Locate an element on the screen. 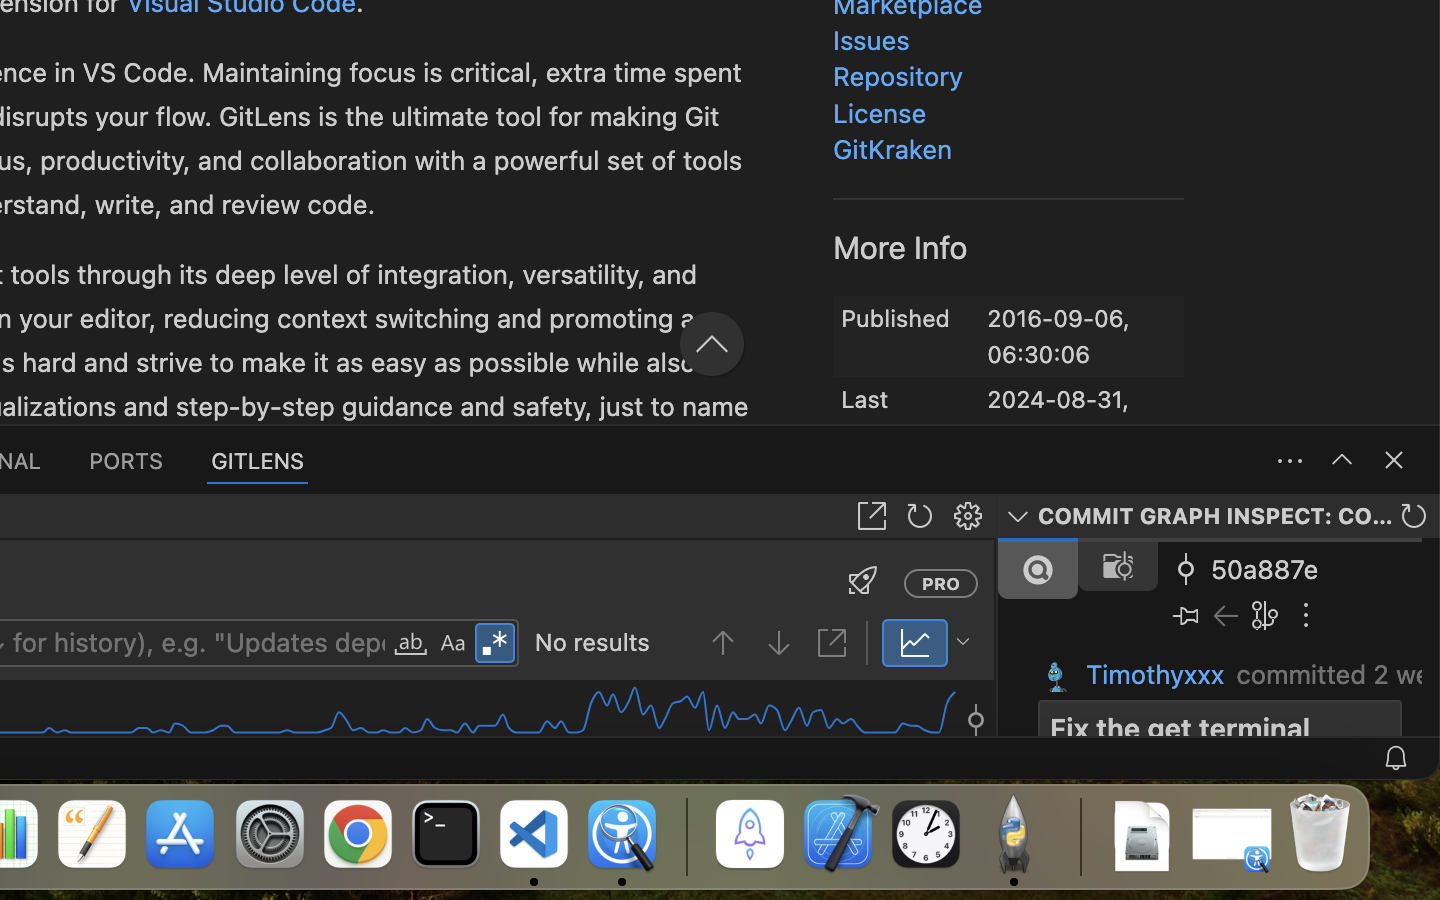 Image resolution: width=1440 pixels, height=900 pixels. Last released is located at coordinates (889, 404).